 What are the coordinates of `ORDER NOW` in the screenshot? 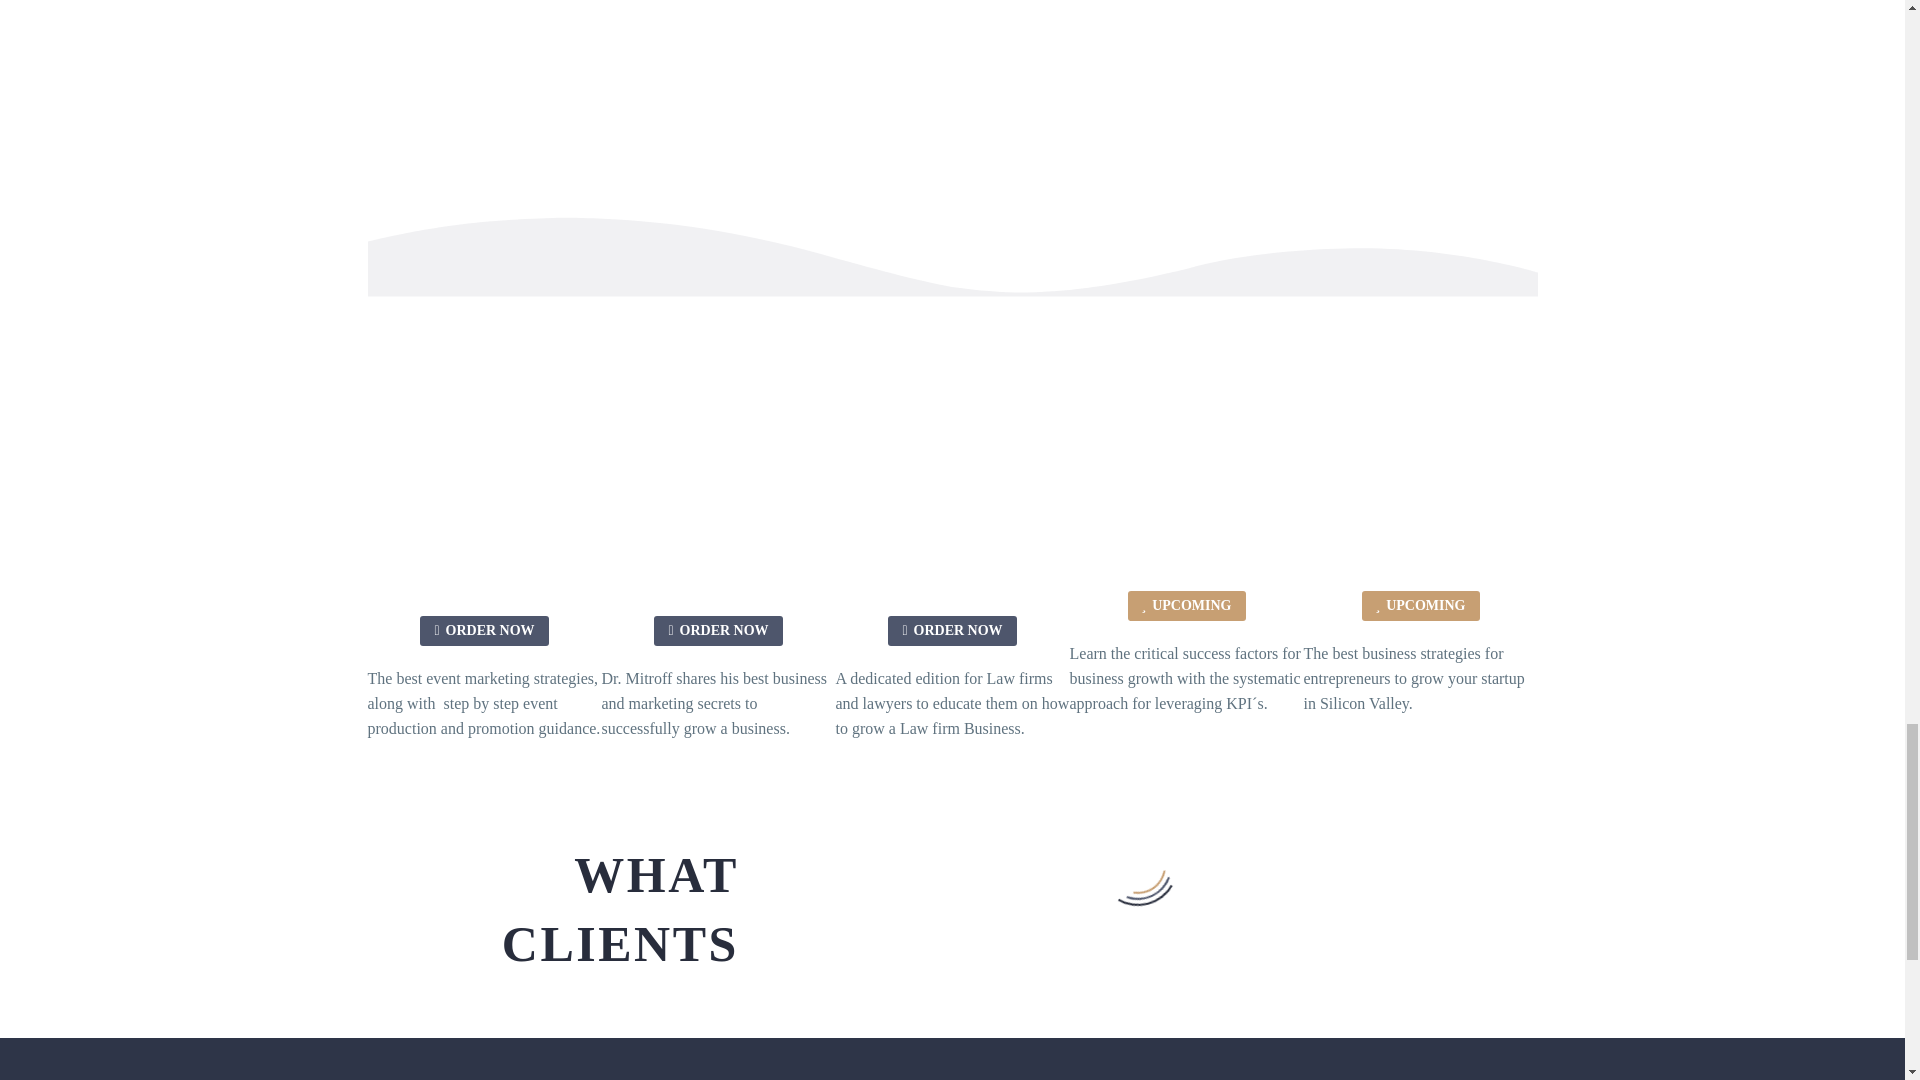 It's located at (951, 630).